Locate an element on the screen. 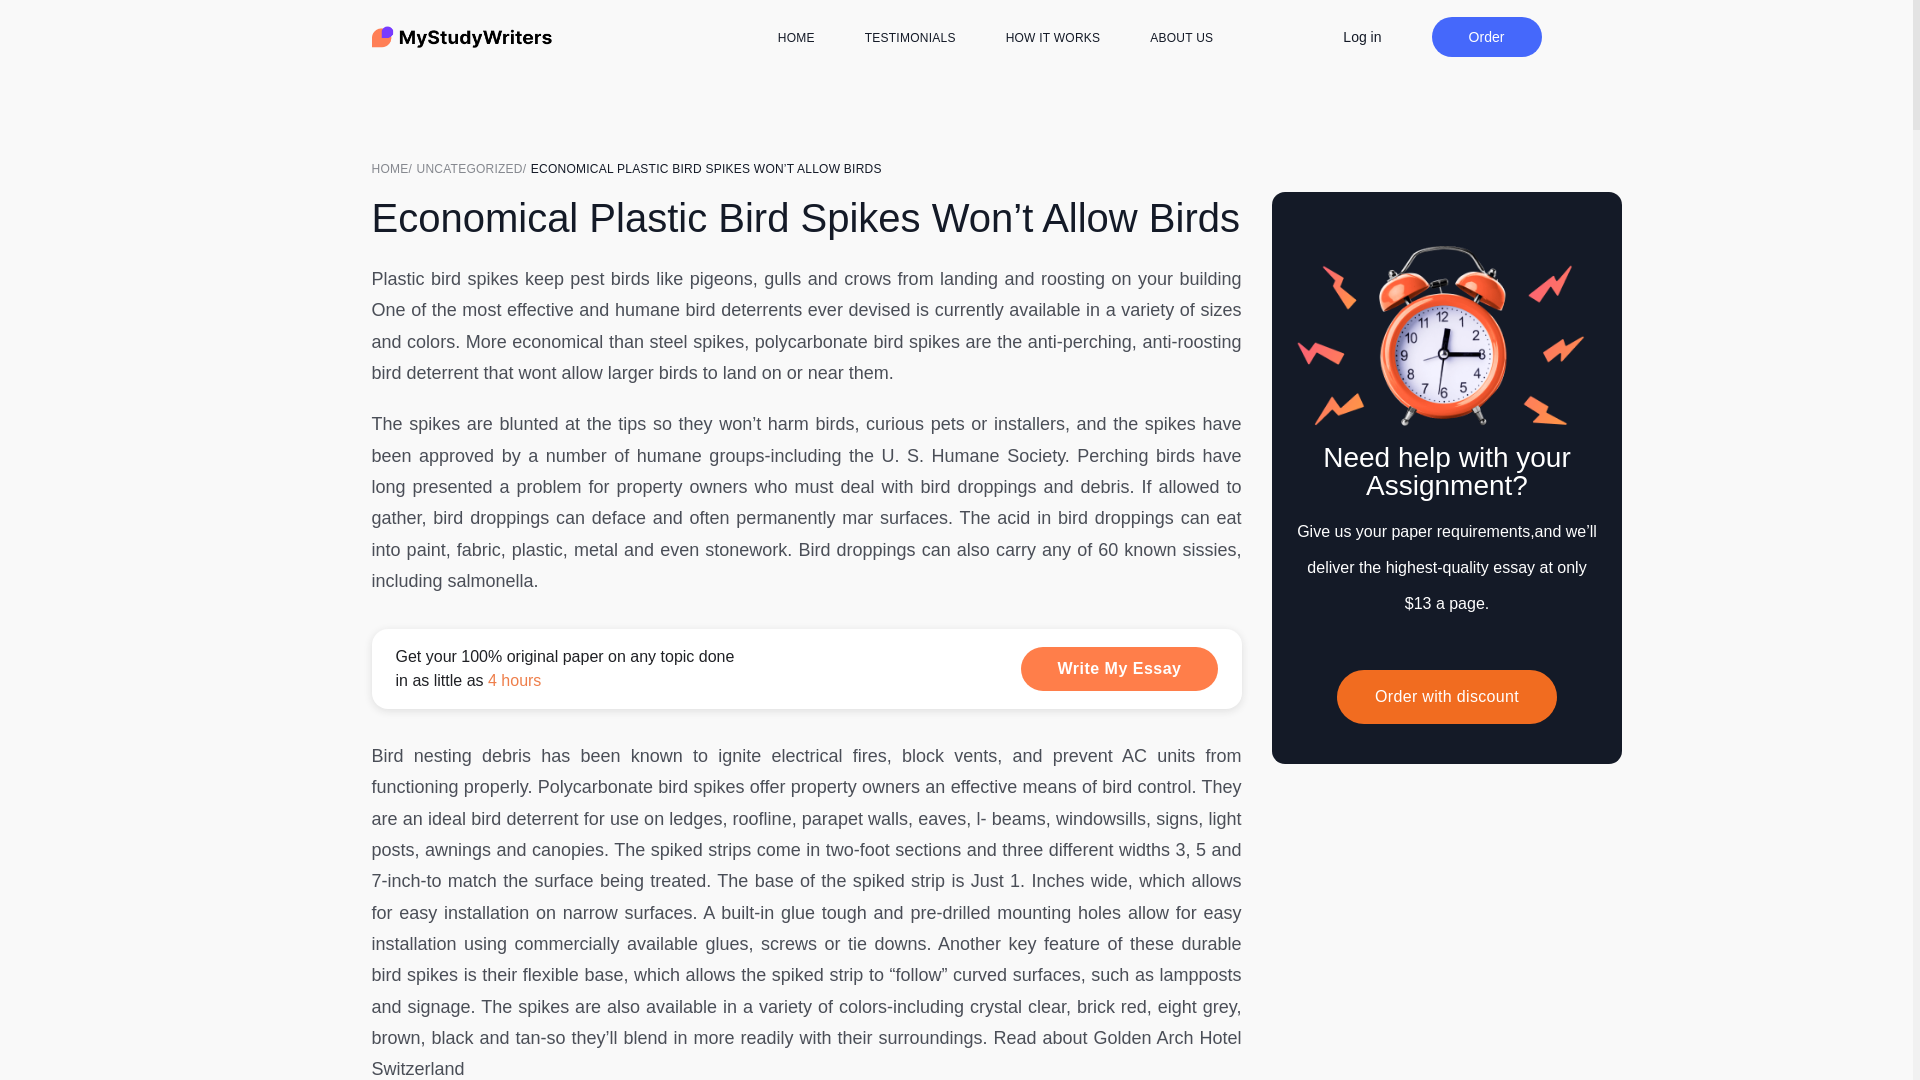 This screenshot has width=1920, height=1080. Go to MyStudyWriters is located at coordinates (394, 167).